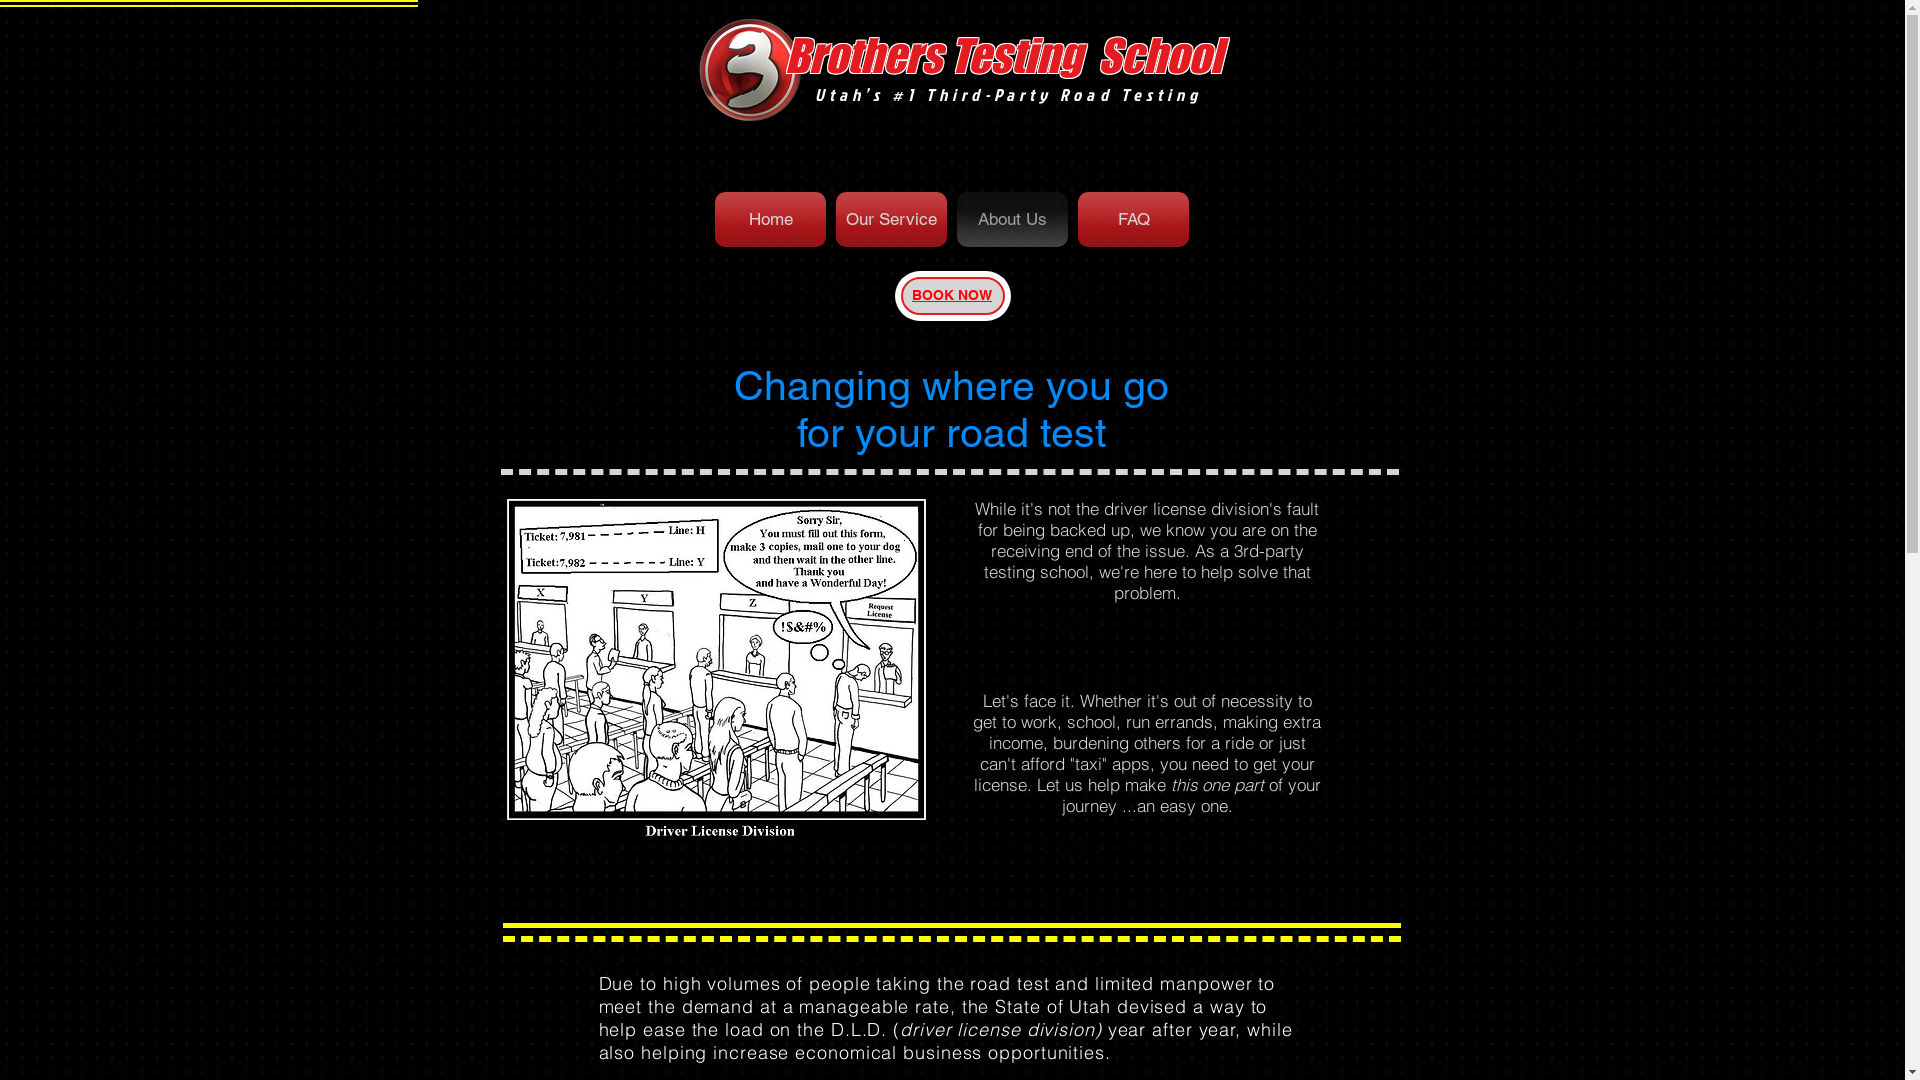  Describe the element at coordinates (770, 220) in the screenshot. I see `Home` at that location.